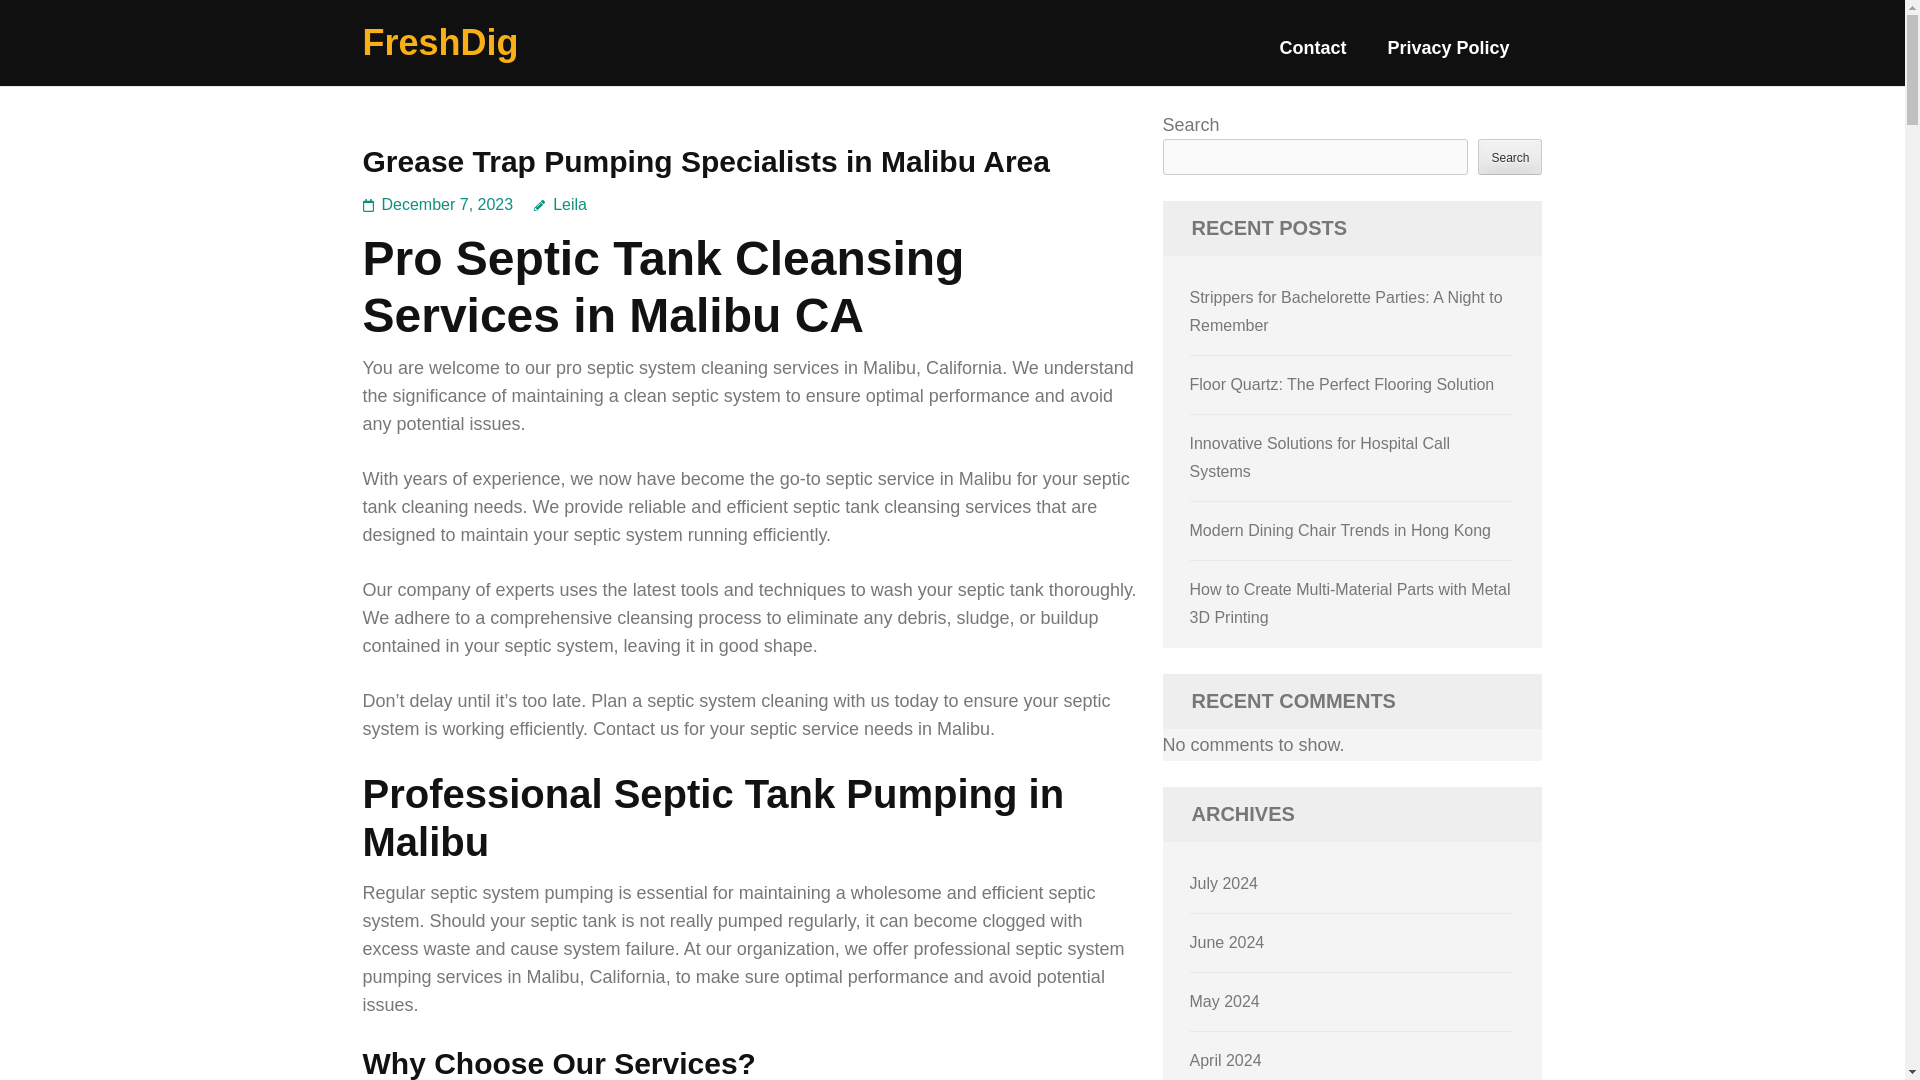 Image resolution: width=1920 pixels, height=1080 pixels. Describe the element at coordinates (1346, 311) in the screenshot. I see `Strippers for Bachelorette Parties: A Night to Remember` at that location.